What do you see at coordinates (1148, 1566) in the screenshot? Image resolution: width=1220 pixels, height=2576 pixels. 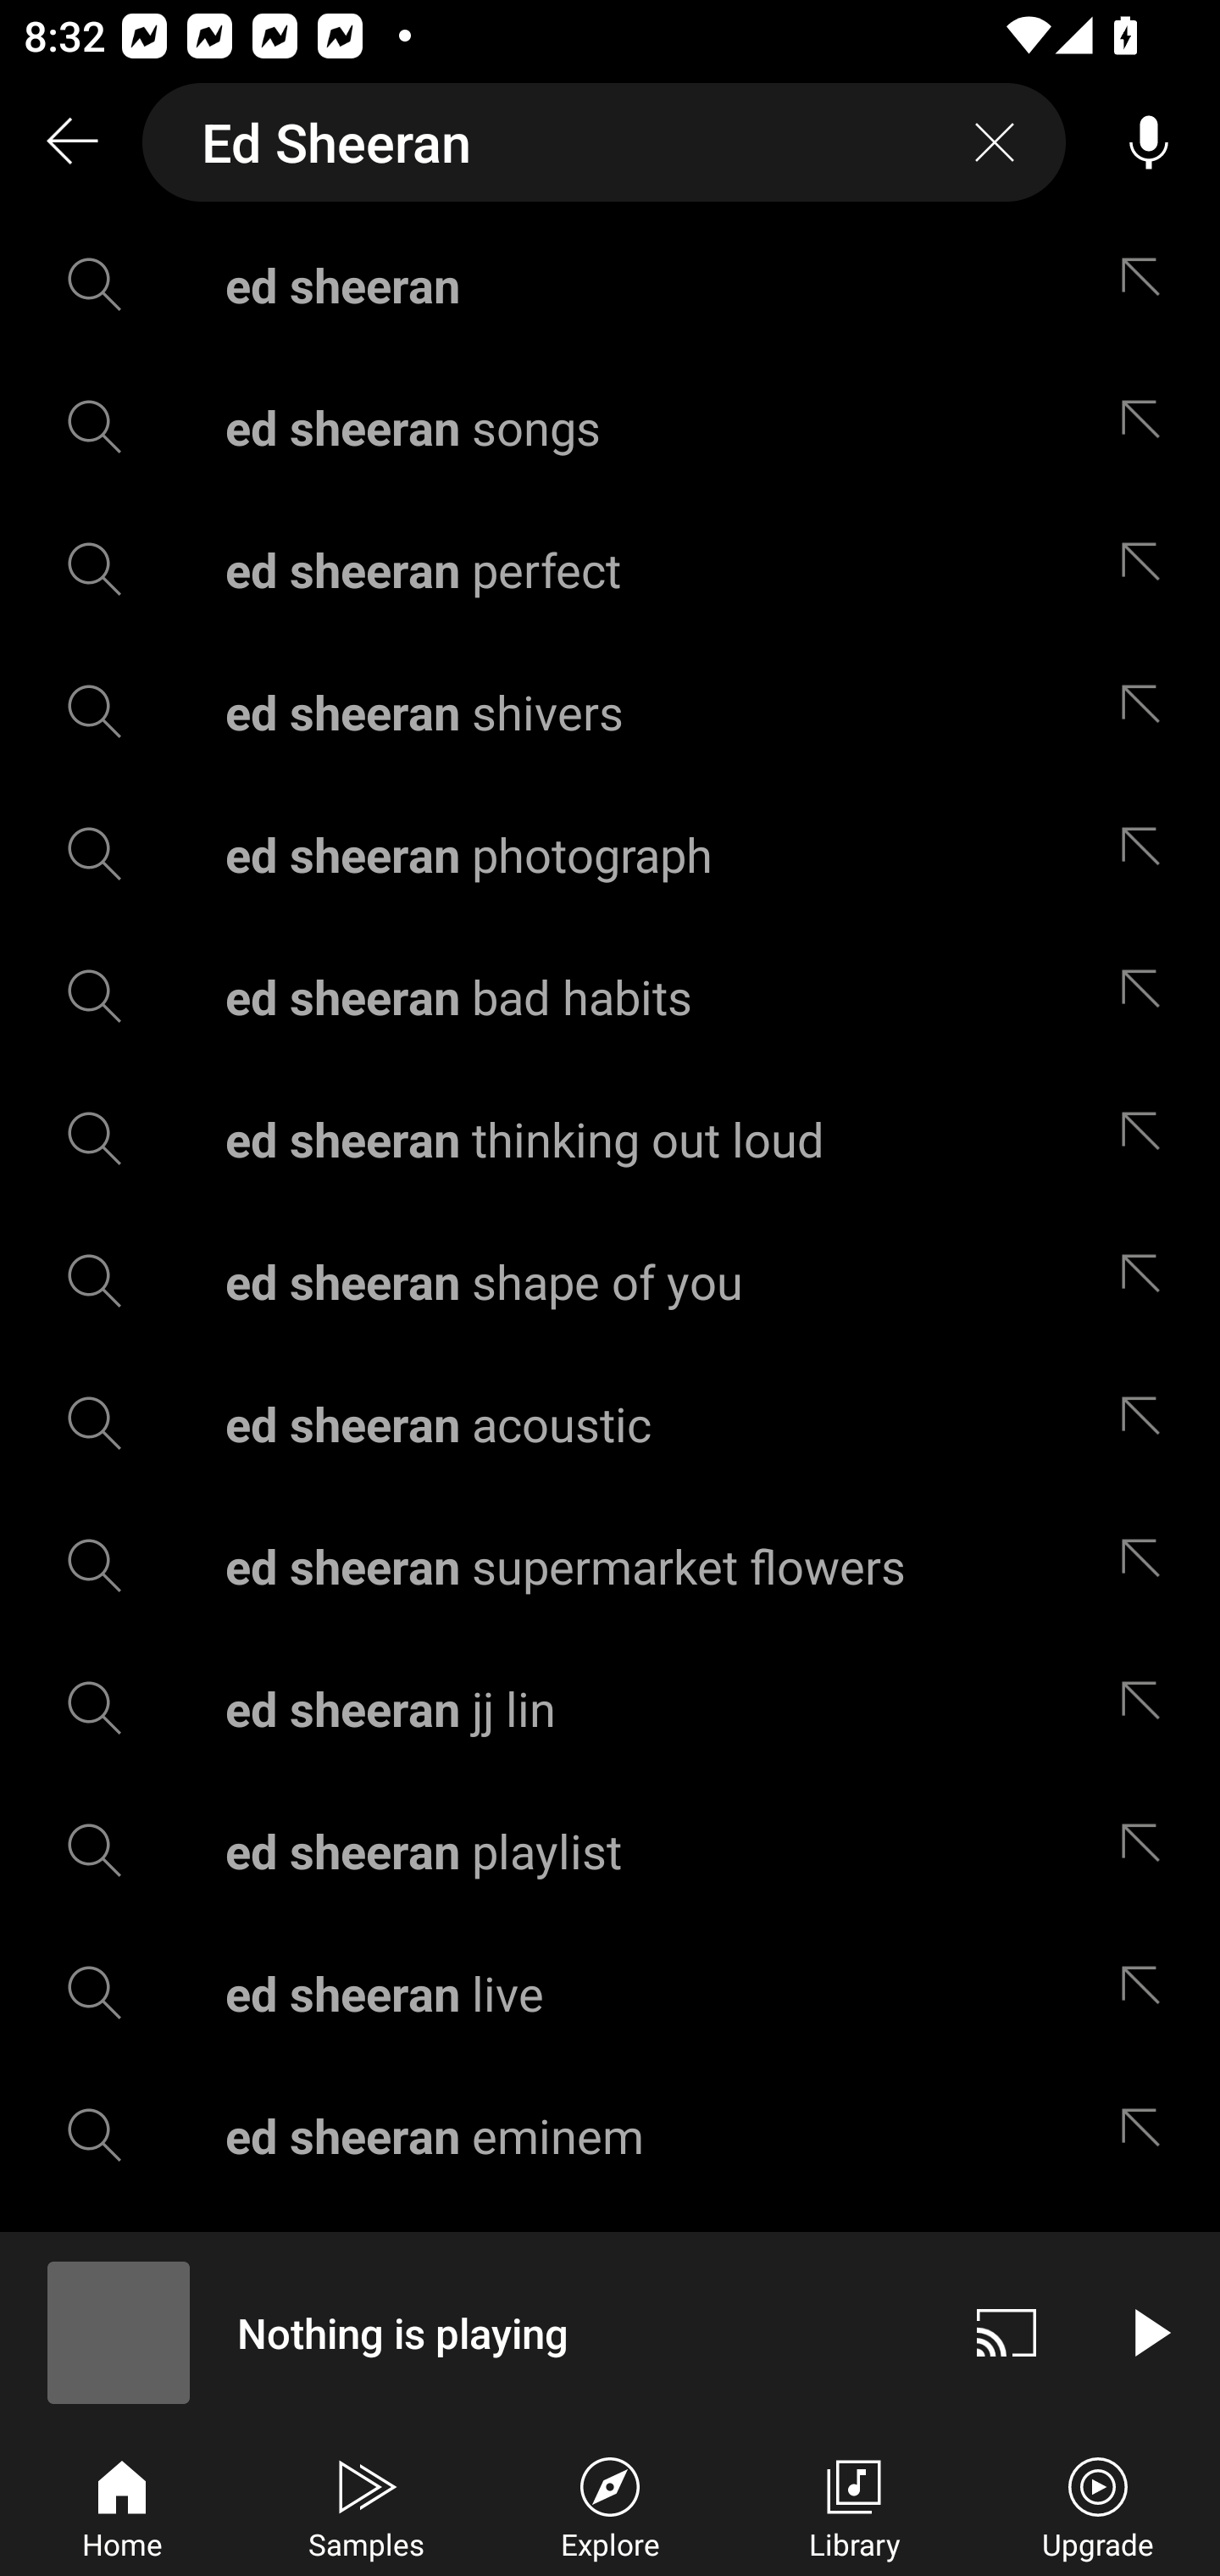 I see `Edit suggestion ed sheeran supermarket flowers` at bounding box center [1148, 1566].